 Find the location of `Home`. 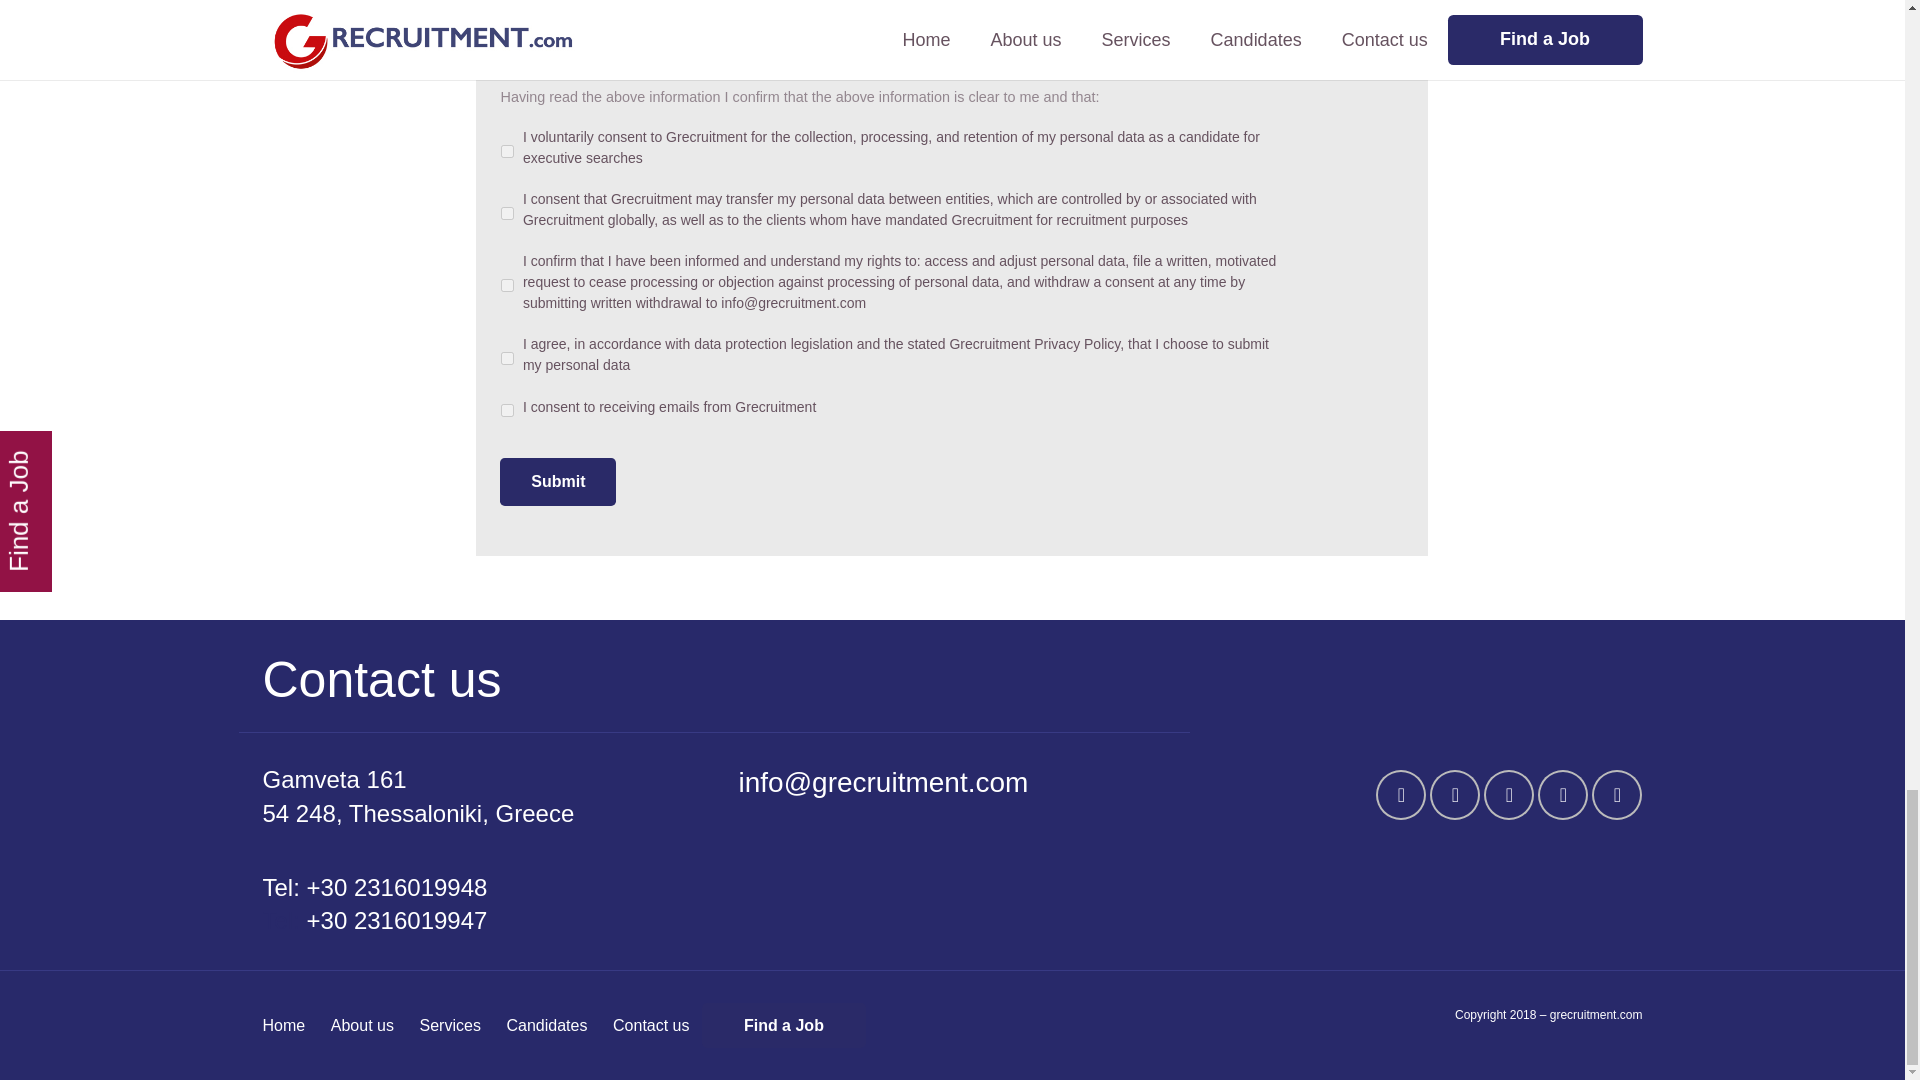

Home is located at coordinates (284, 1025).